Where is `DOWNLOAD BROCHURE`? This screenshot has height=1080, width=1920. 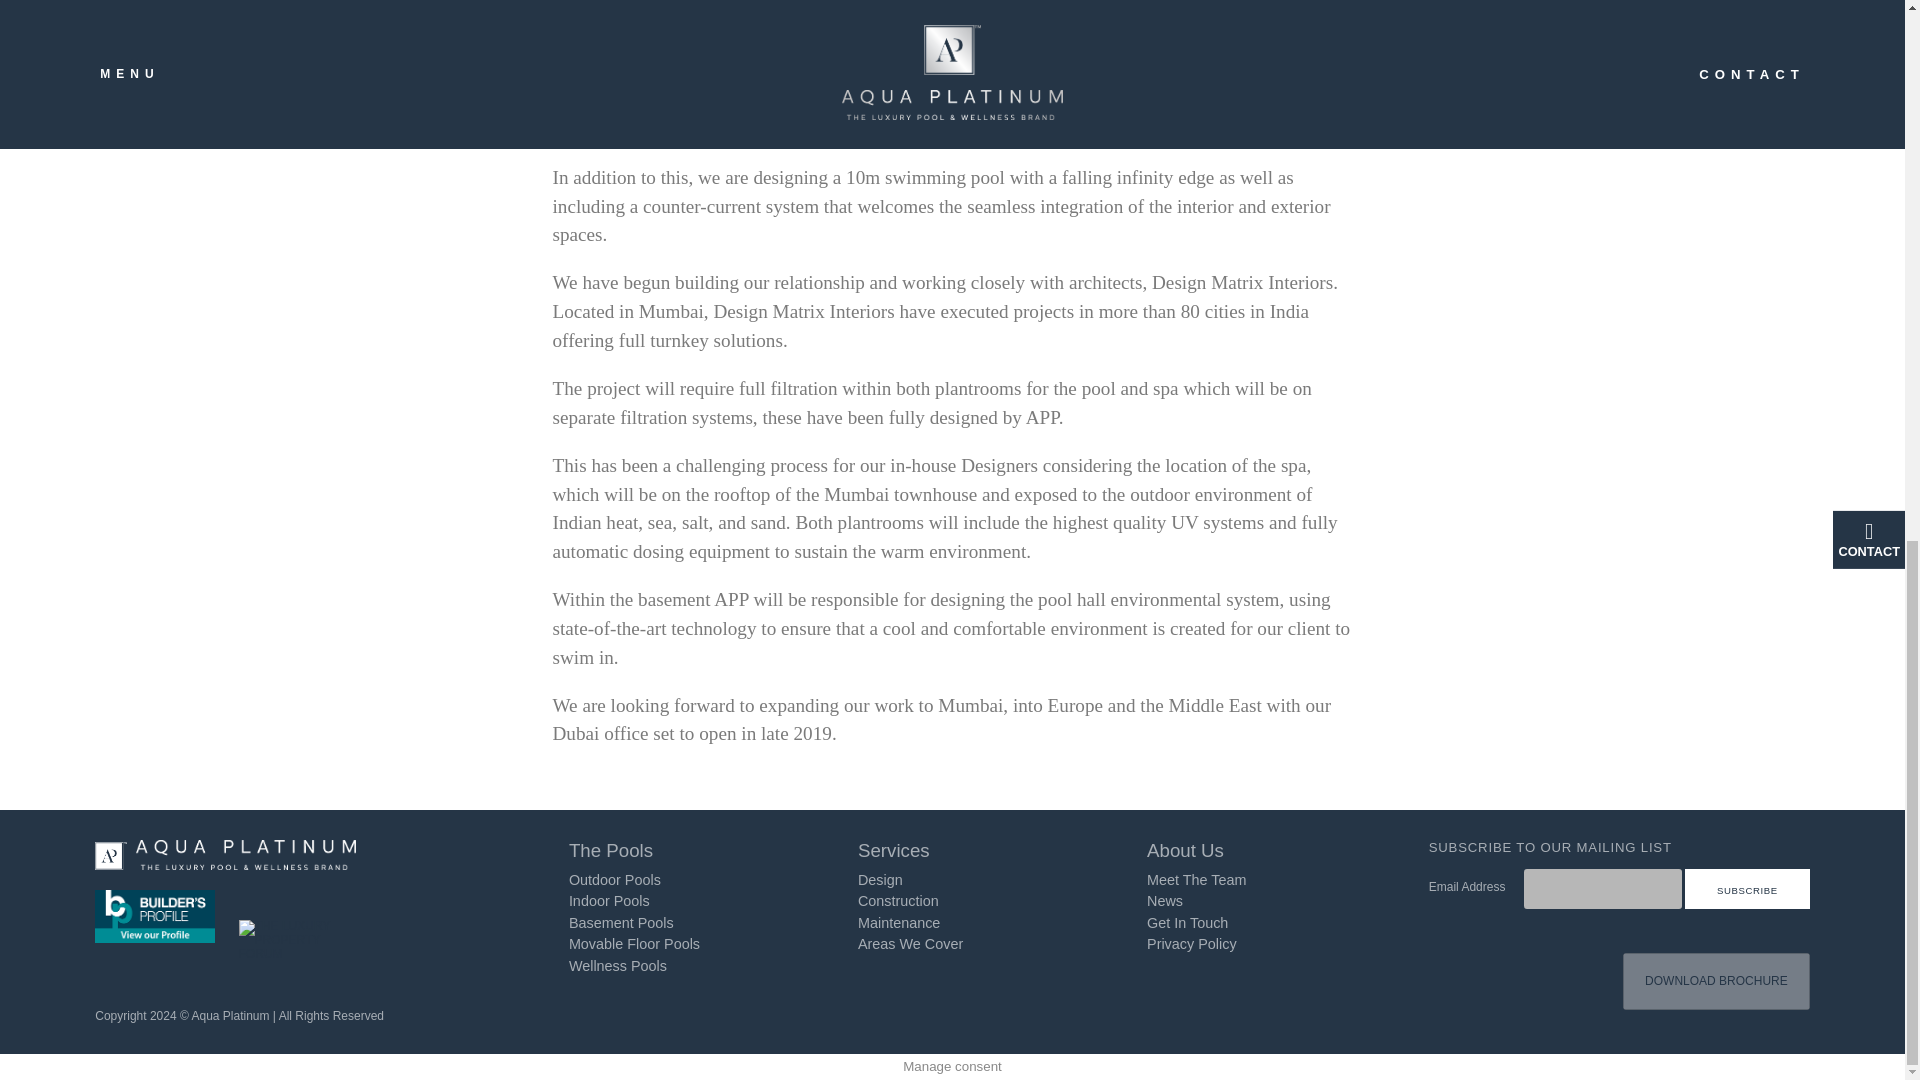
DOWNLOAD BROCHURE is located at coordinates (1716, 981).